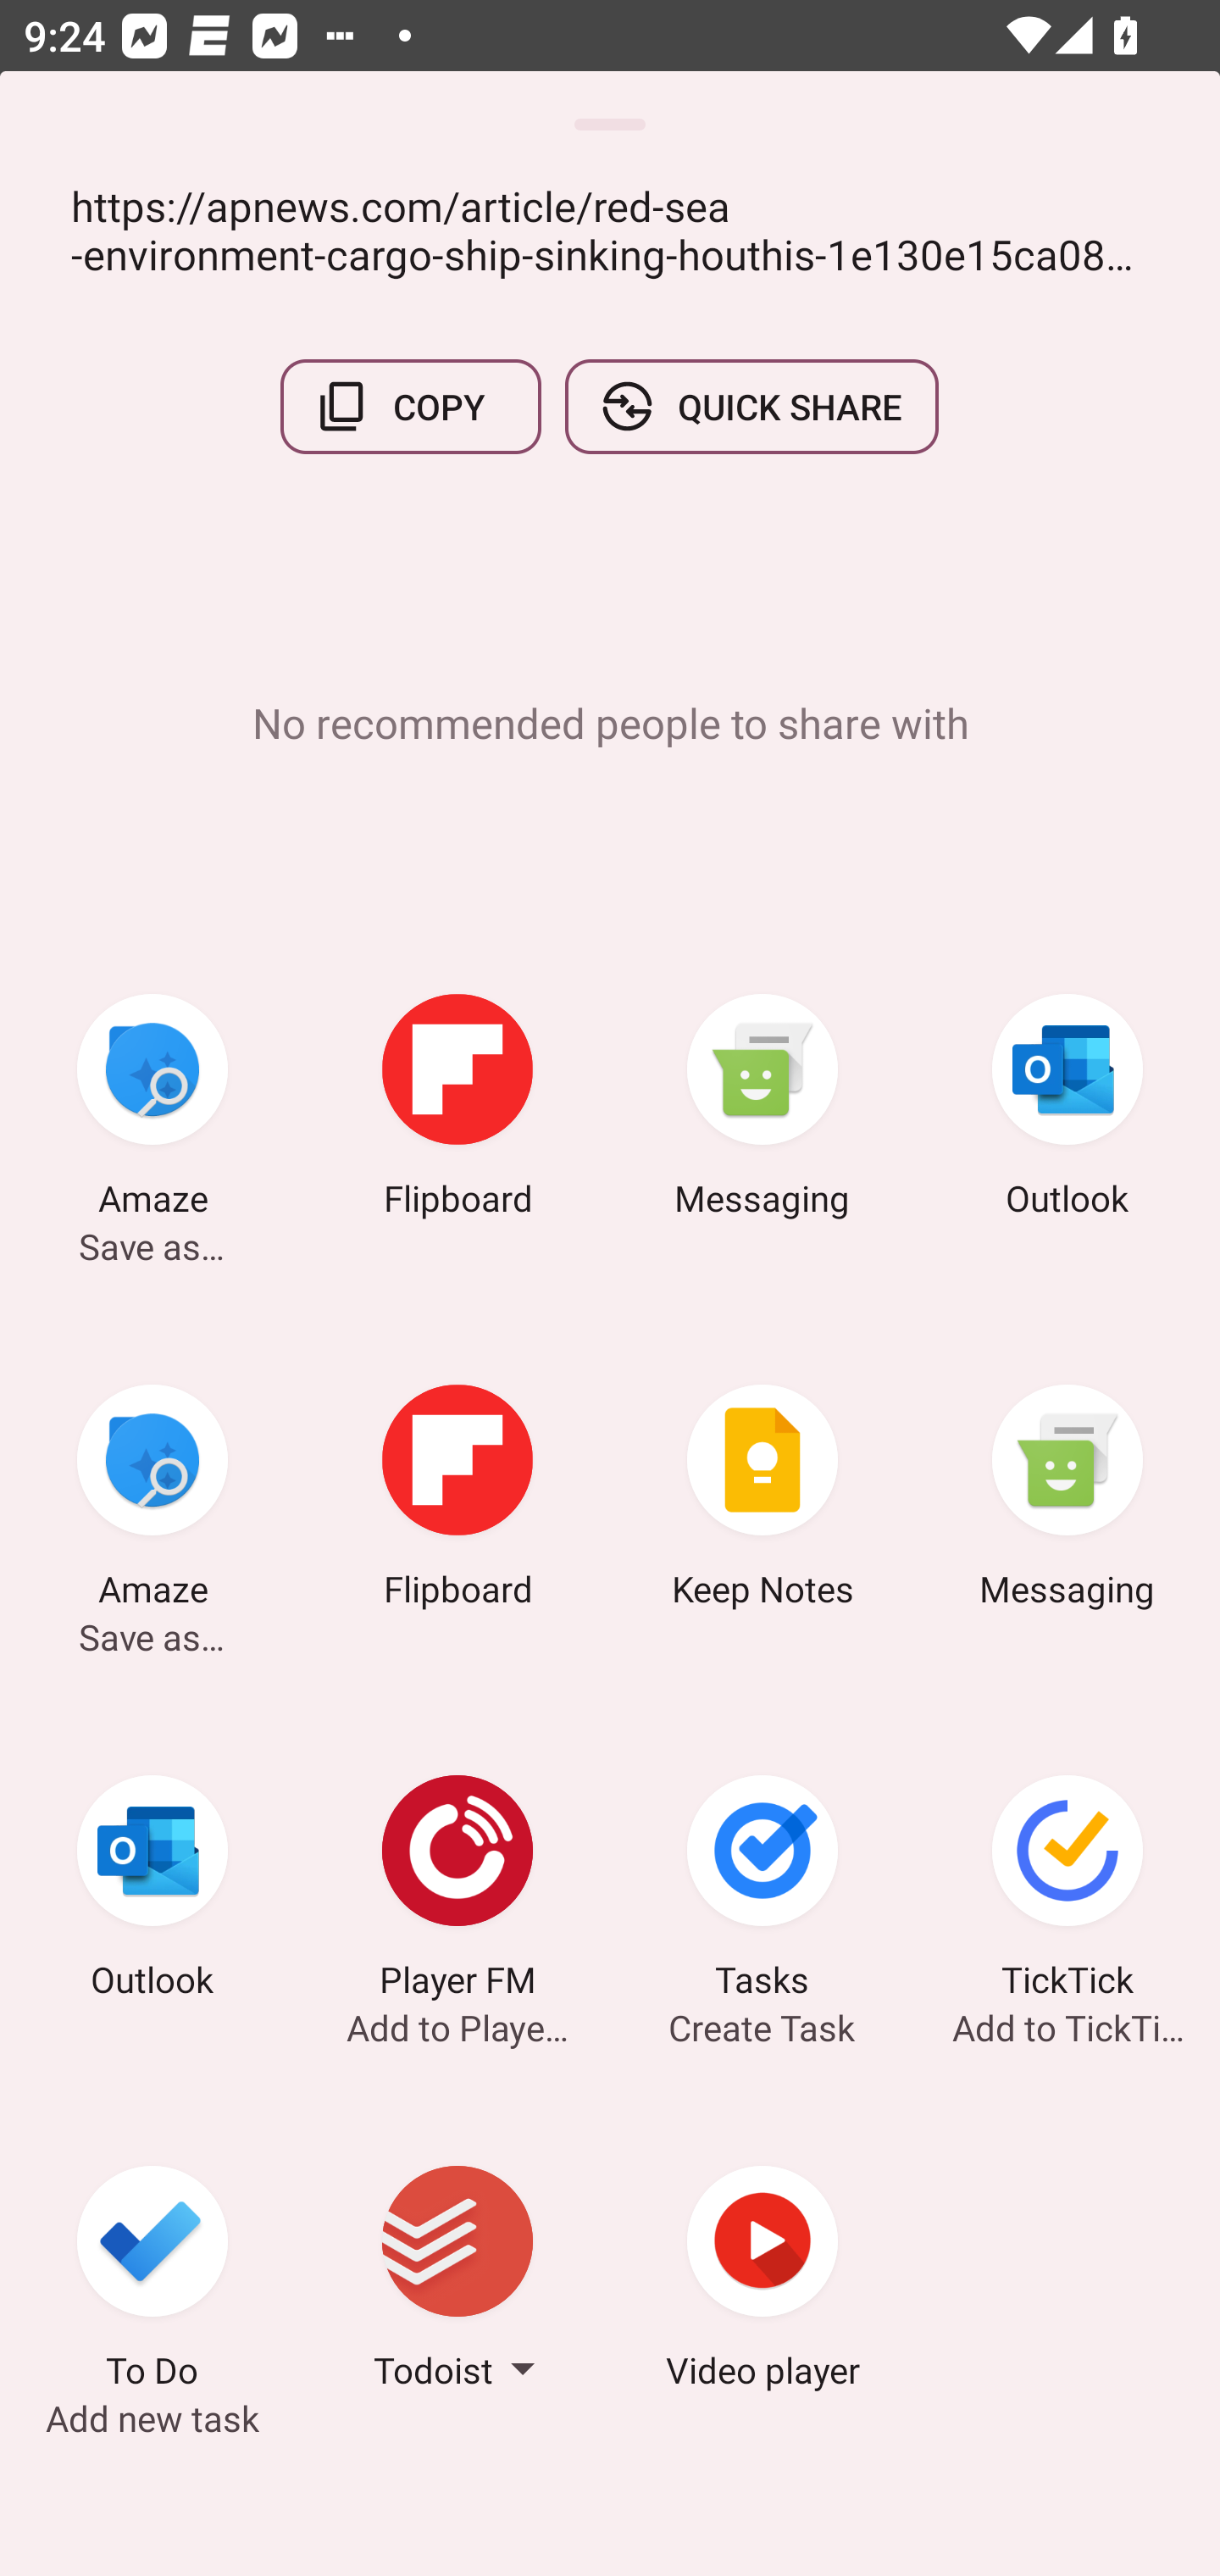 The width and height of the screenshot is (1220, 2576). I want to click on QUICK SHARE, so click(751, 407).